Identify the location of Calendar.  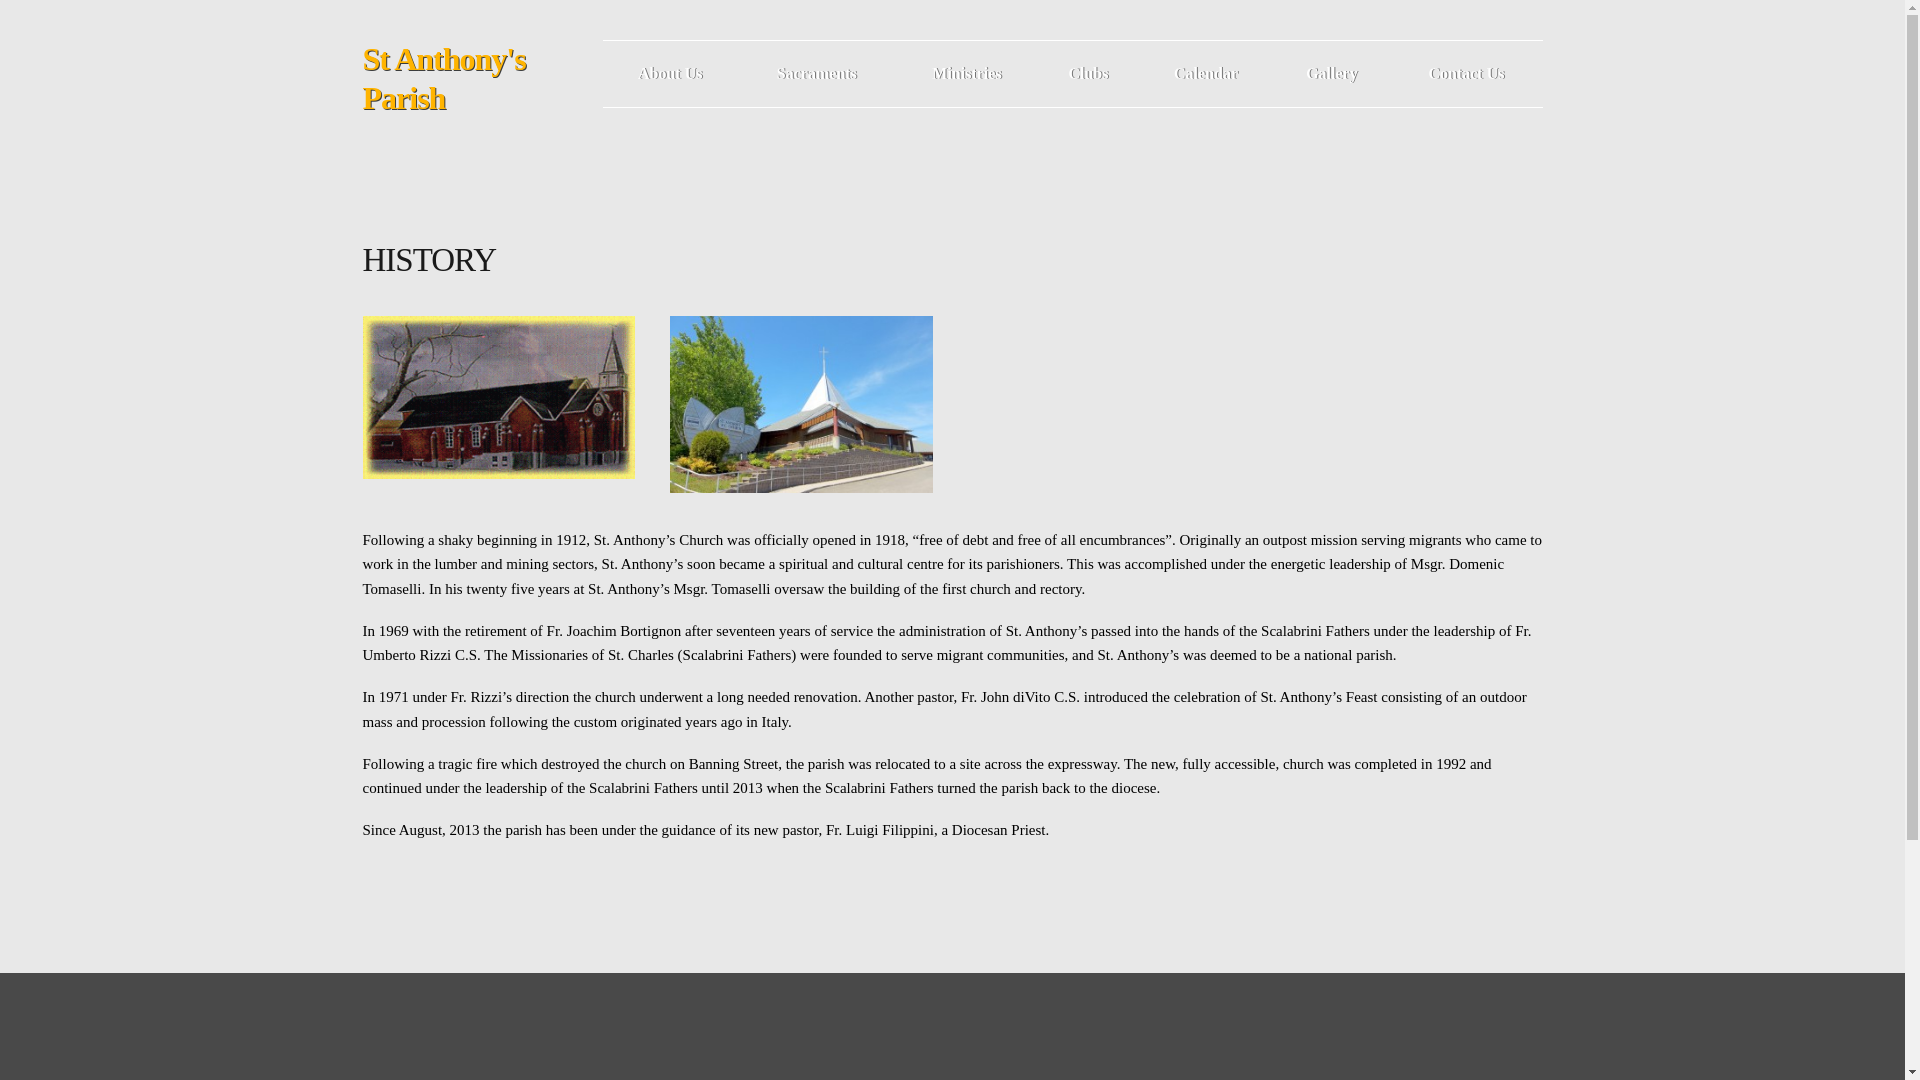
(1206, 74).